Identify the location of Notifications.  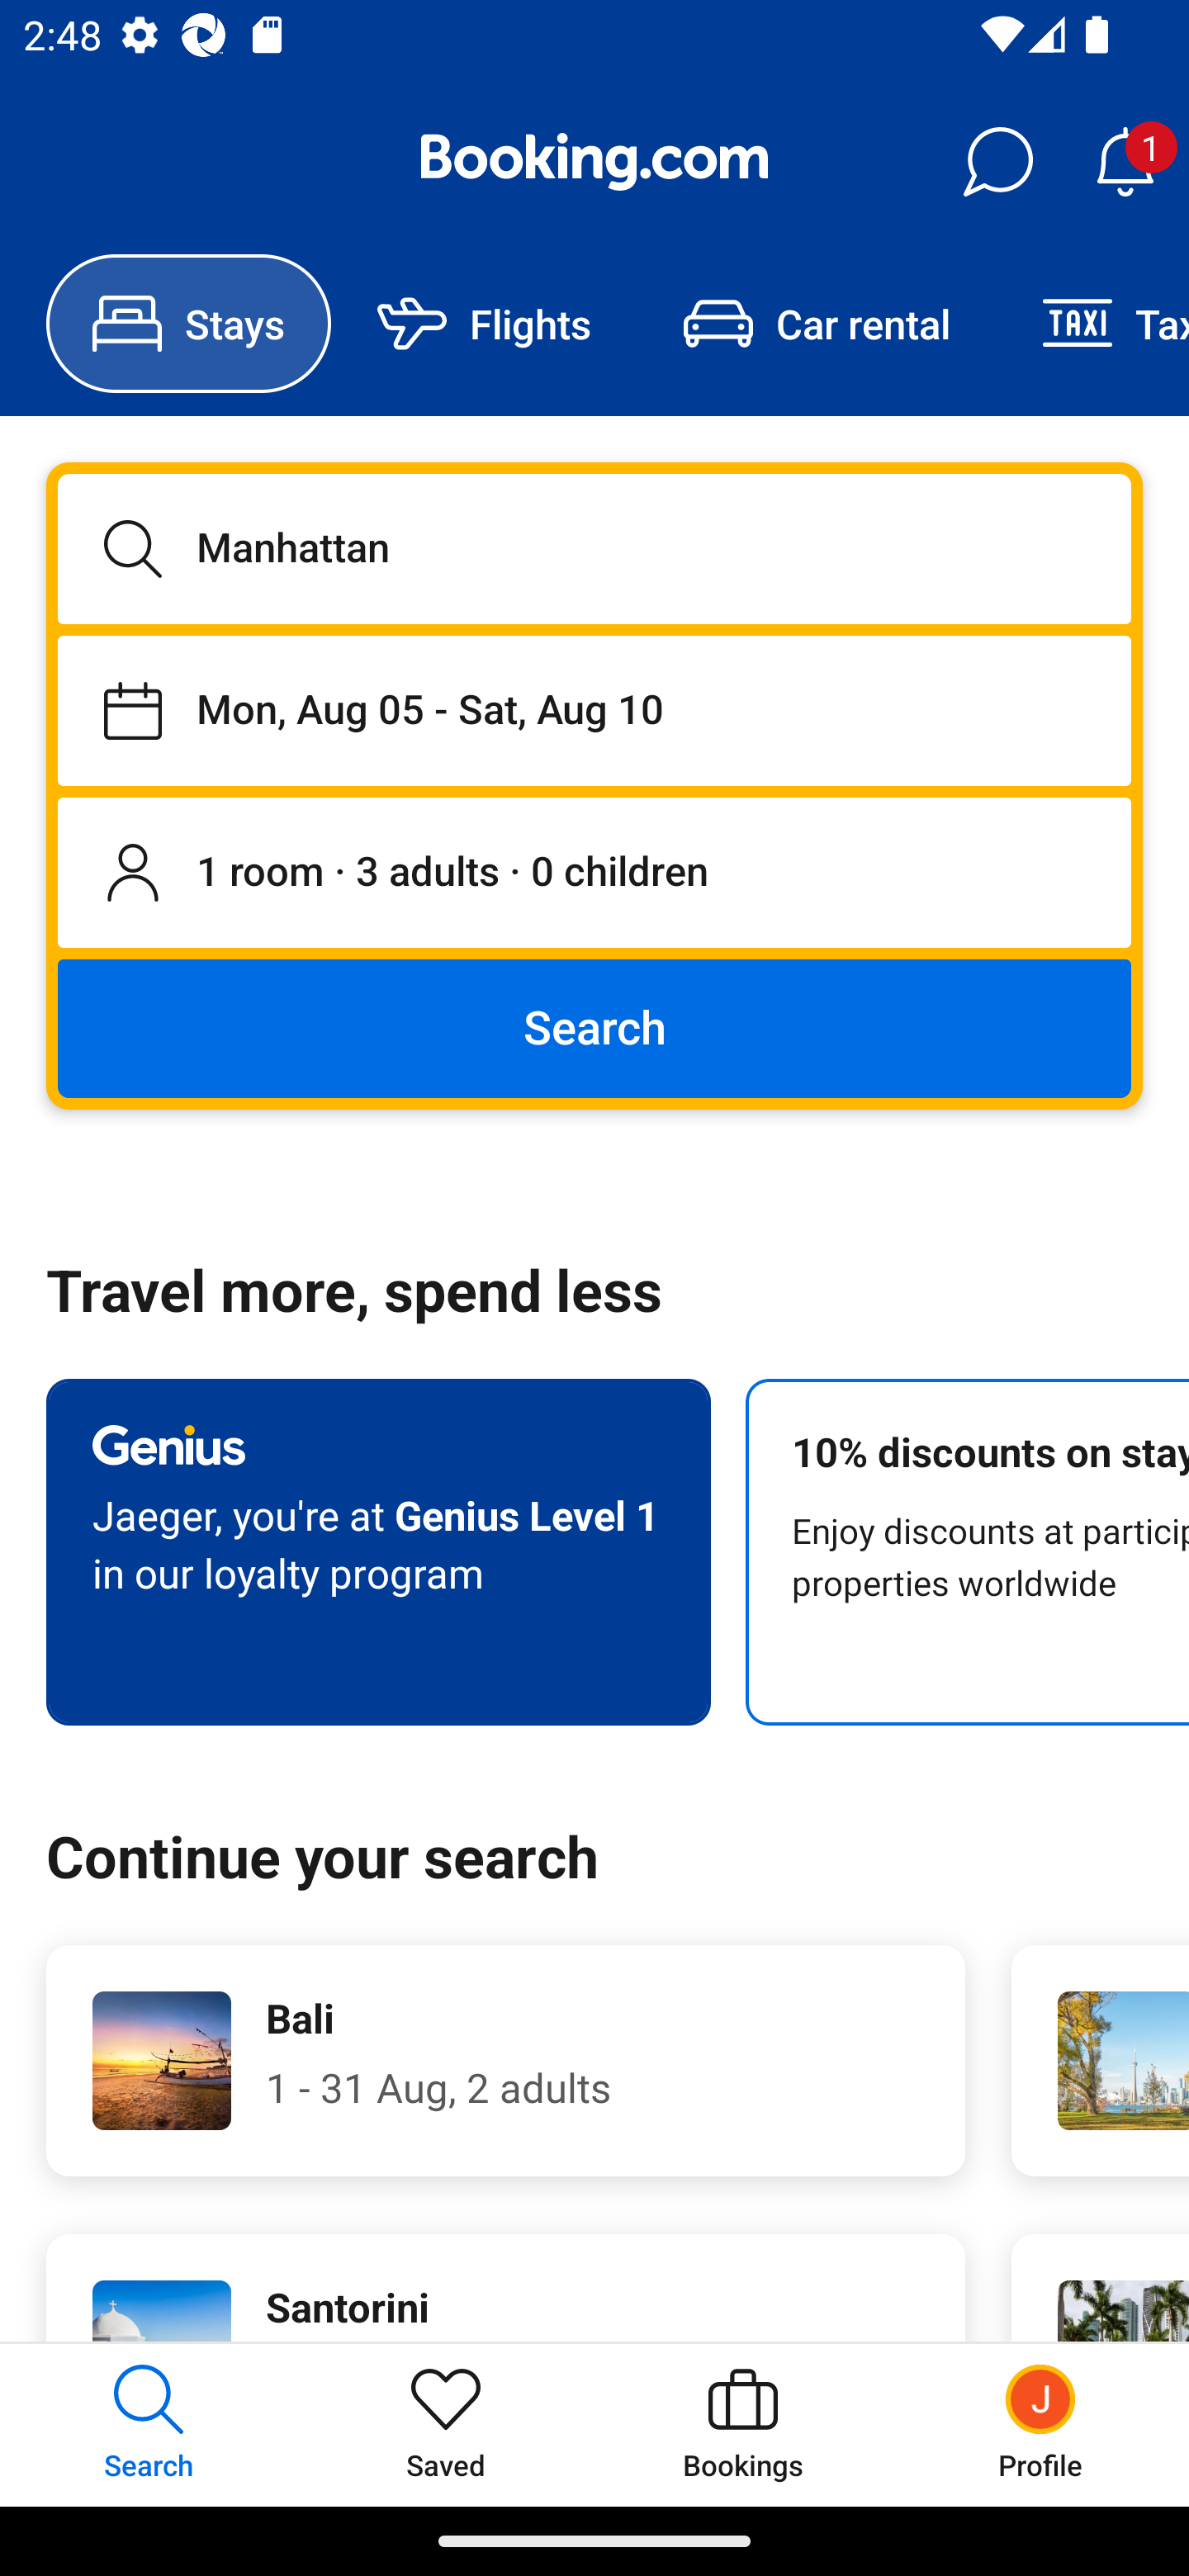
(1125, 162).